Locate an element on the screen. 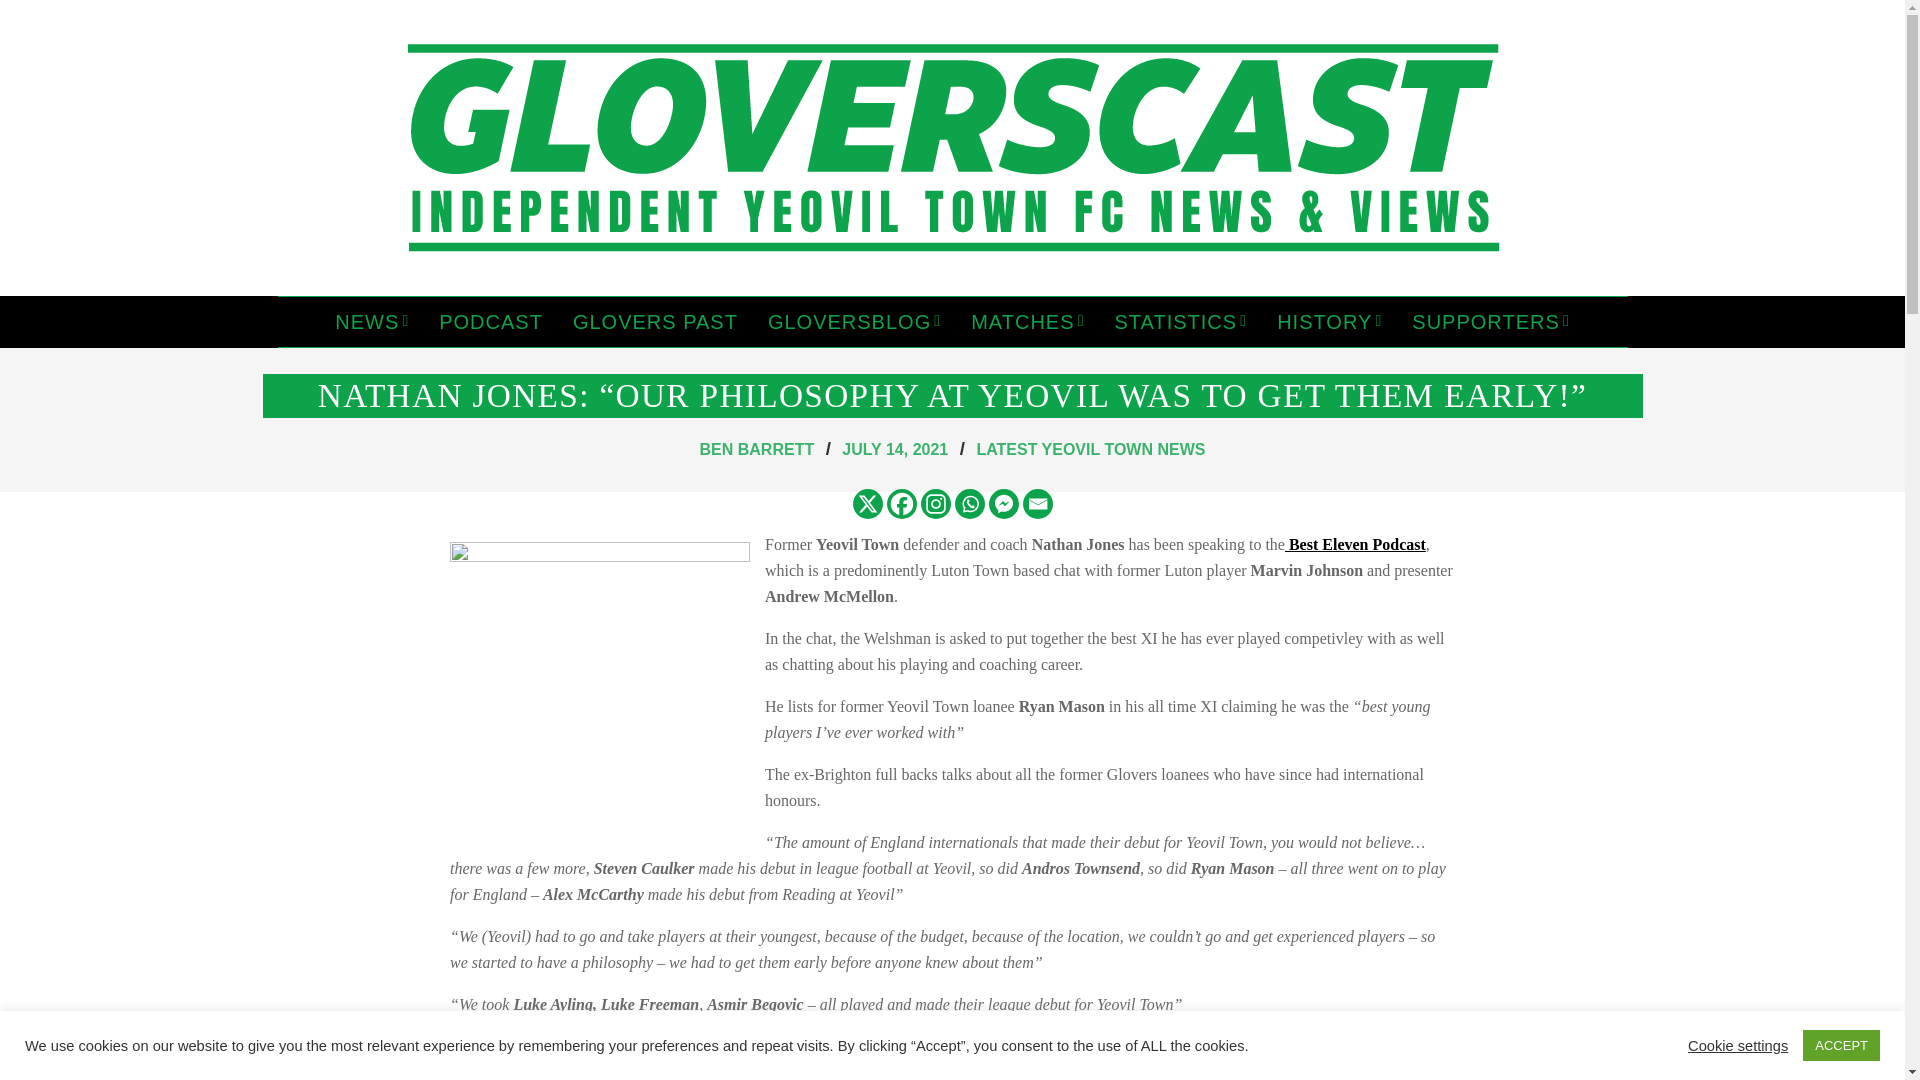 This screenshot has height=1080, width=1920. LATEST YEOVIL TOWN NEWS is located at coordinates (1090, 448).